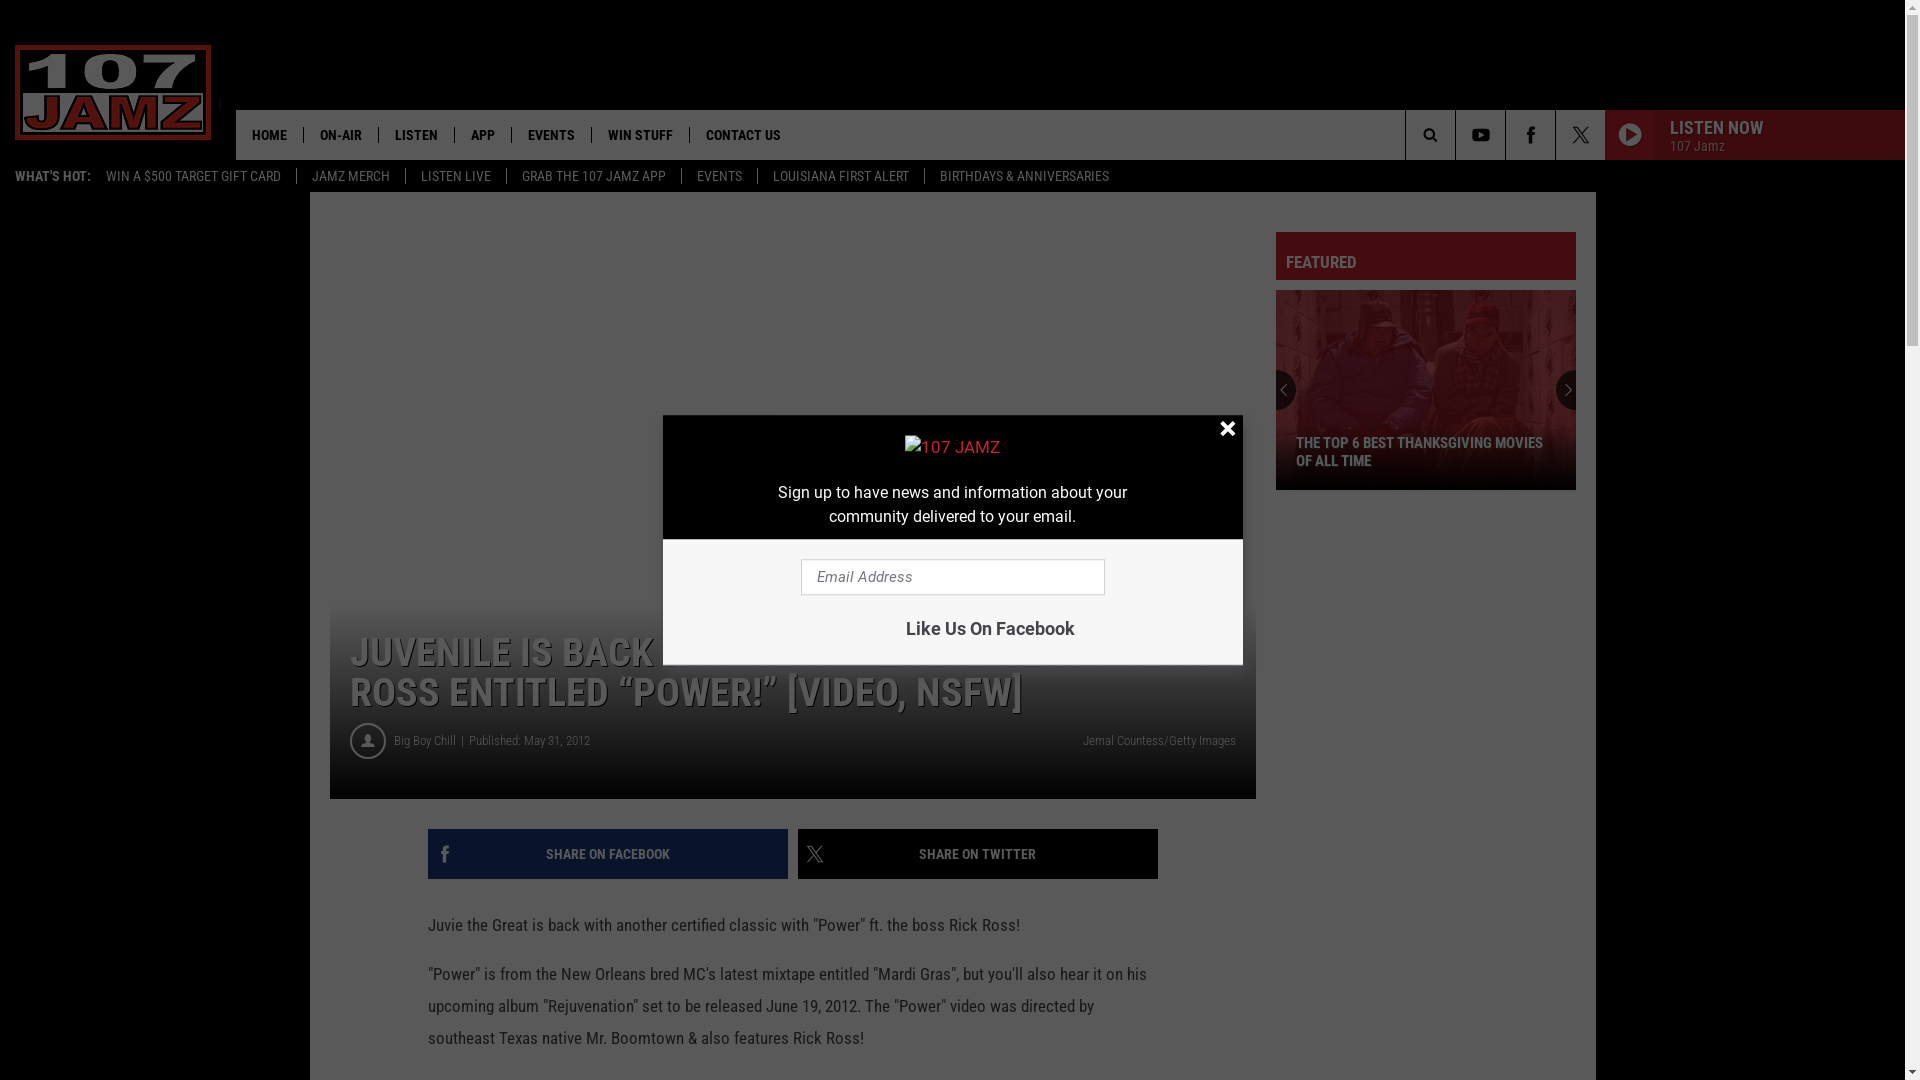 The height and width of the screenshot is (1080, 1920). I want to click on HOME, so click(270, 135).